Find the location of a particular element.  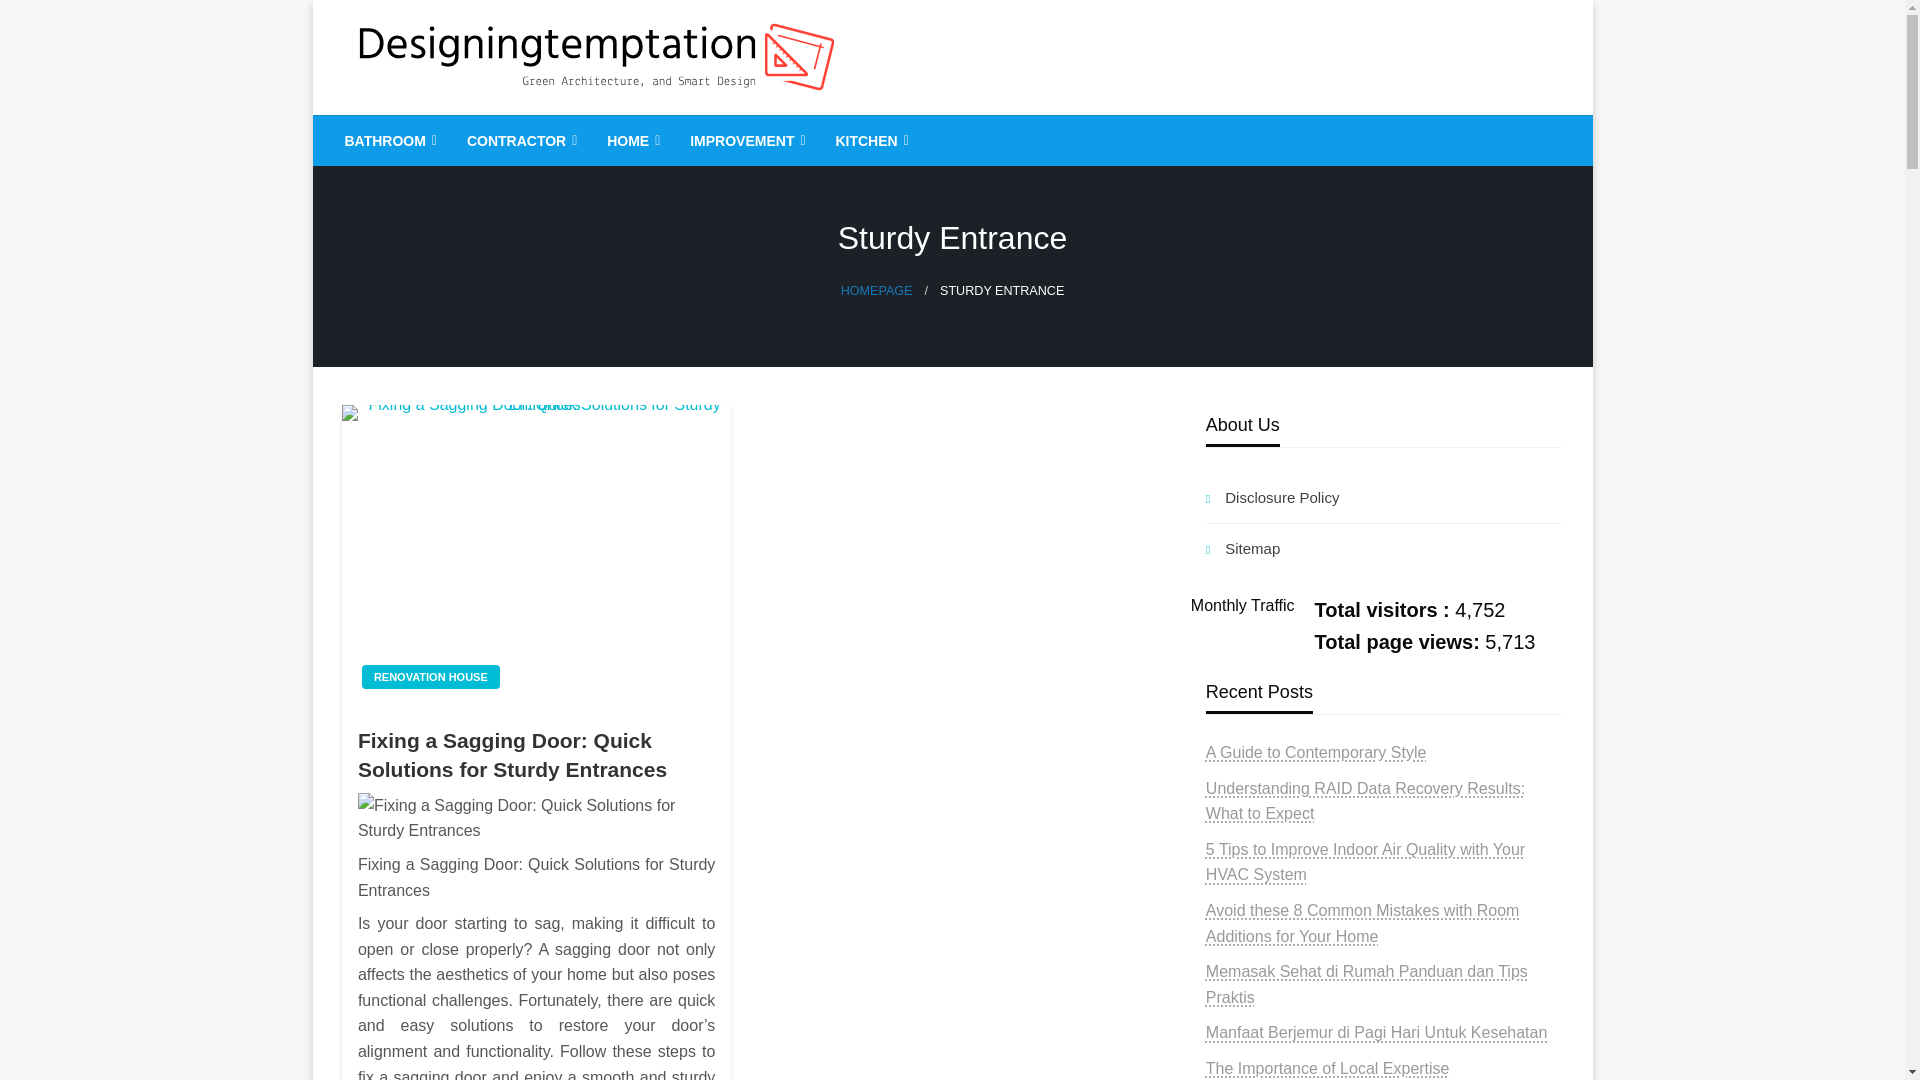

KITCHEN is located at coordinates (869, 140).